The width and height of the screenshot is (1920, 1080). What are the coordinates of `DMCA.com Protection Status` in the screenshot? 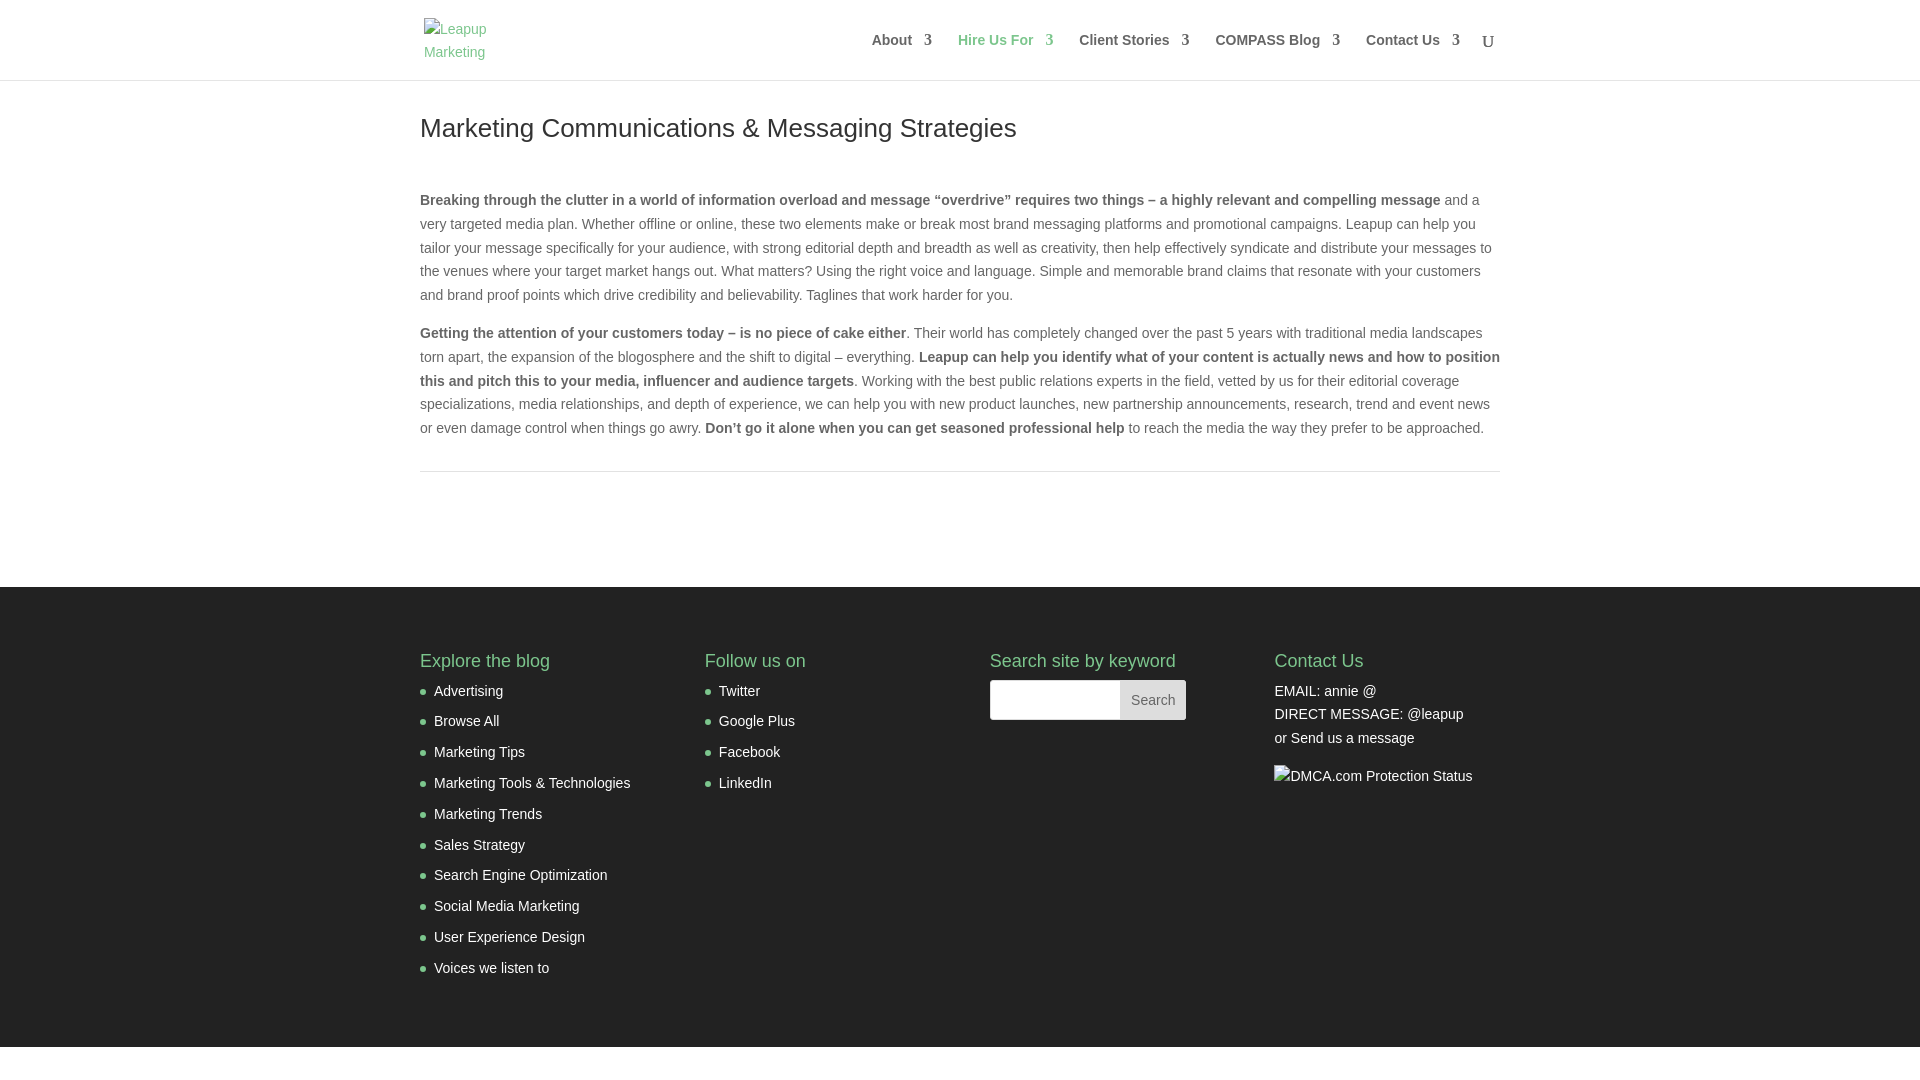 It's located at (1373, 776).